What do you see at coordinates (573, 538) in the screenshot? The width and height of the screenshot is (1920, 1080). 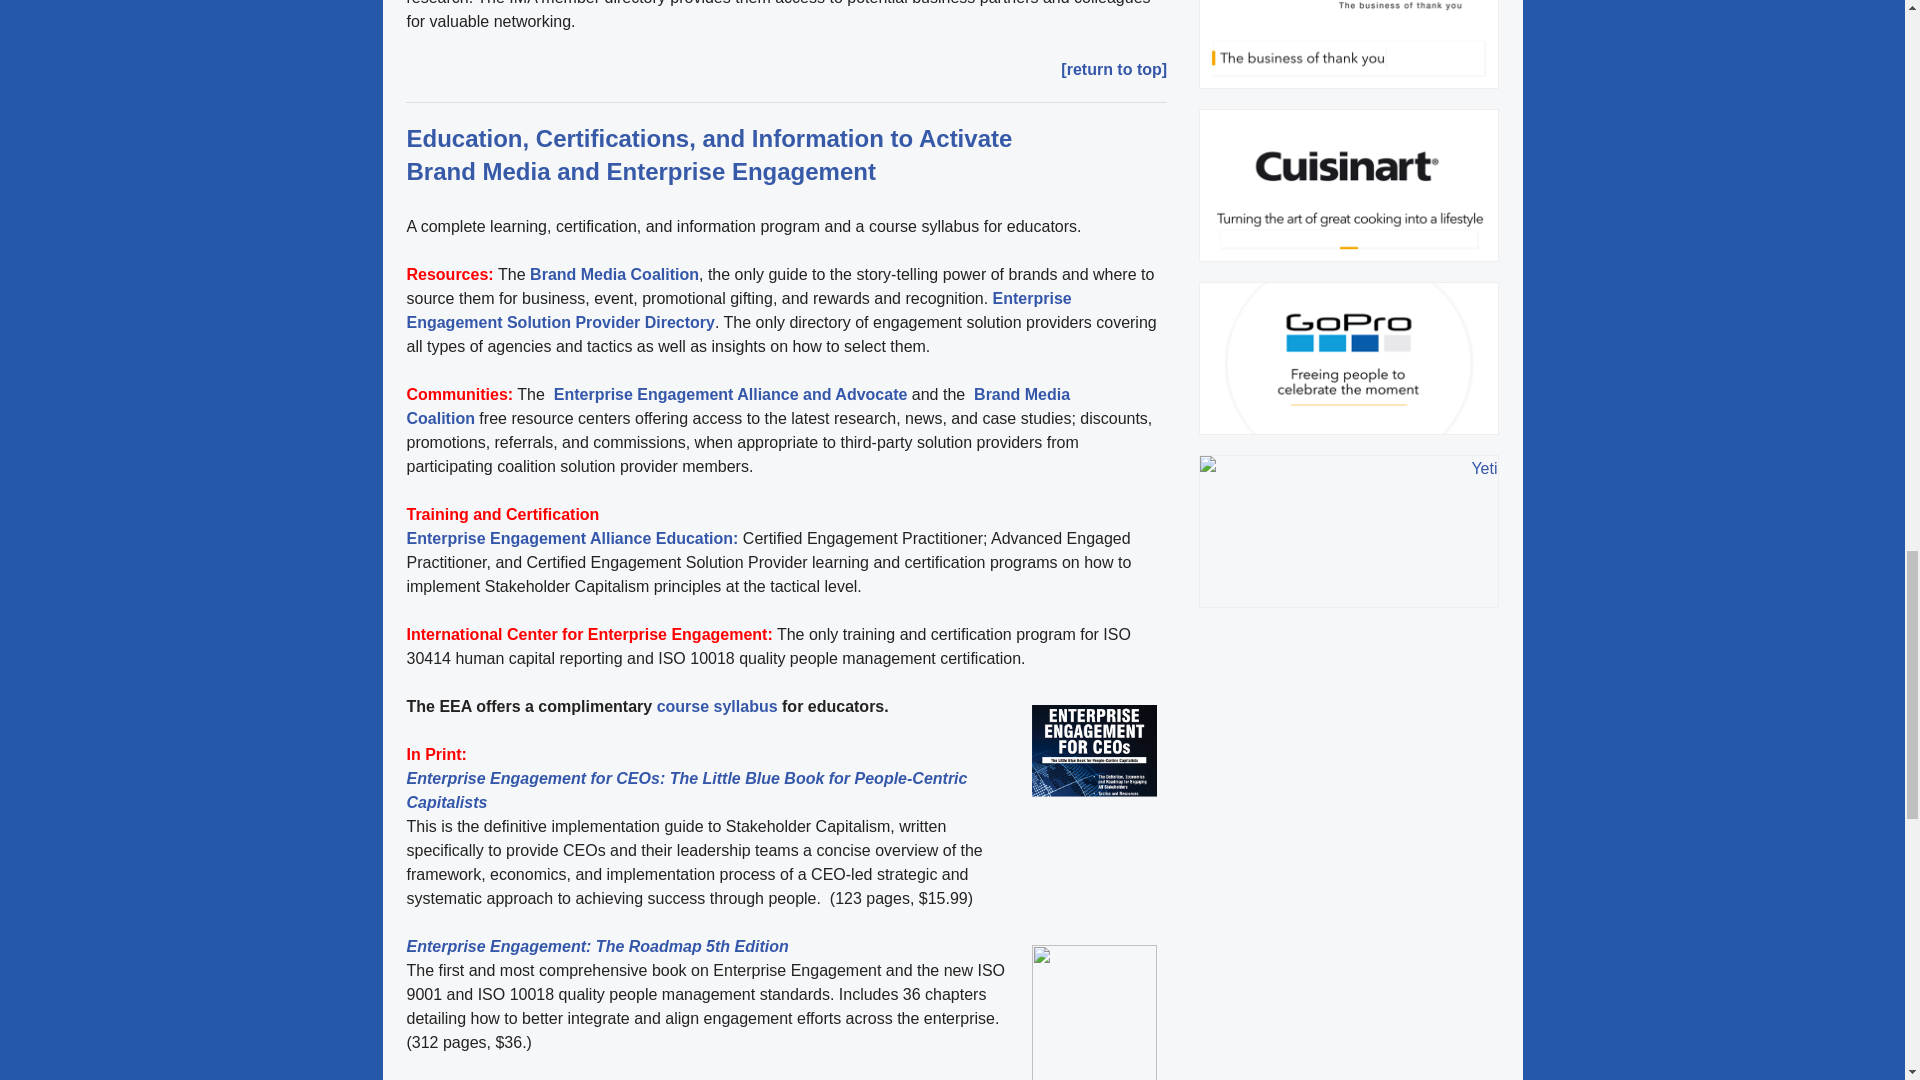 I see `Enterprise Engagement Alliance Education: ` at bounding box center [573, 538].